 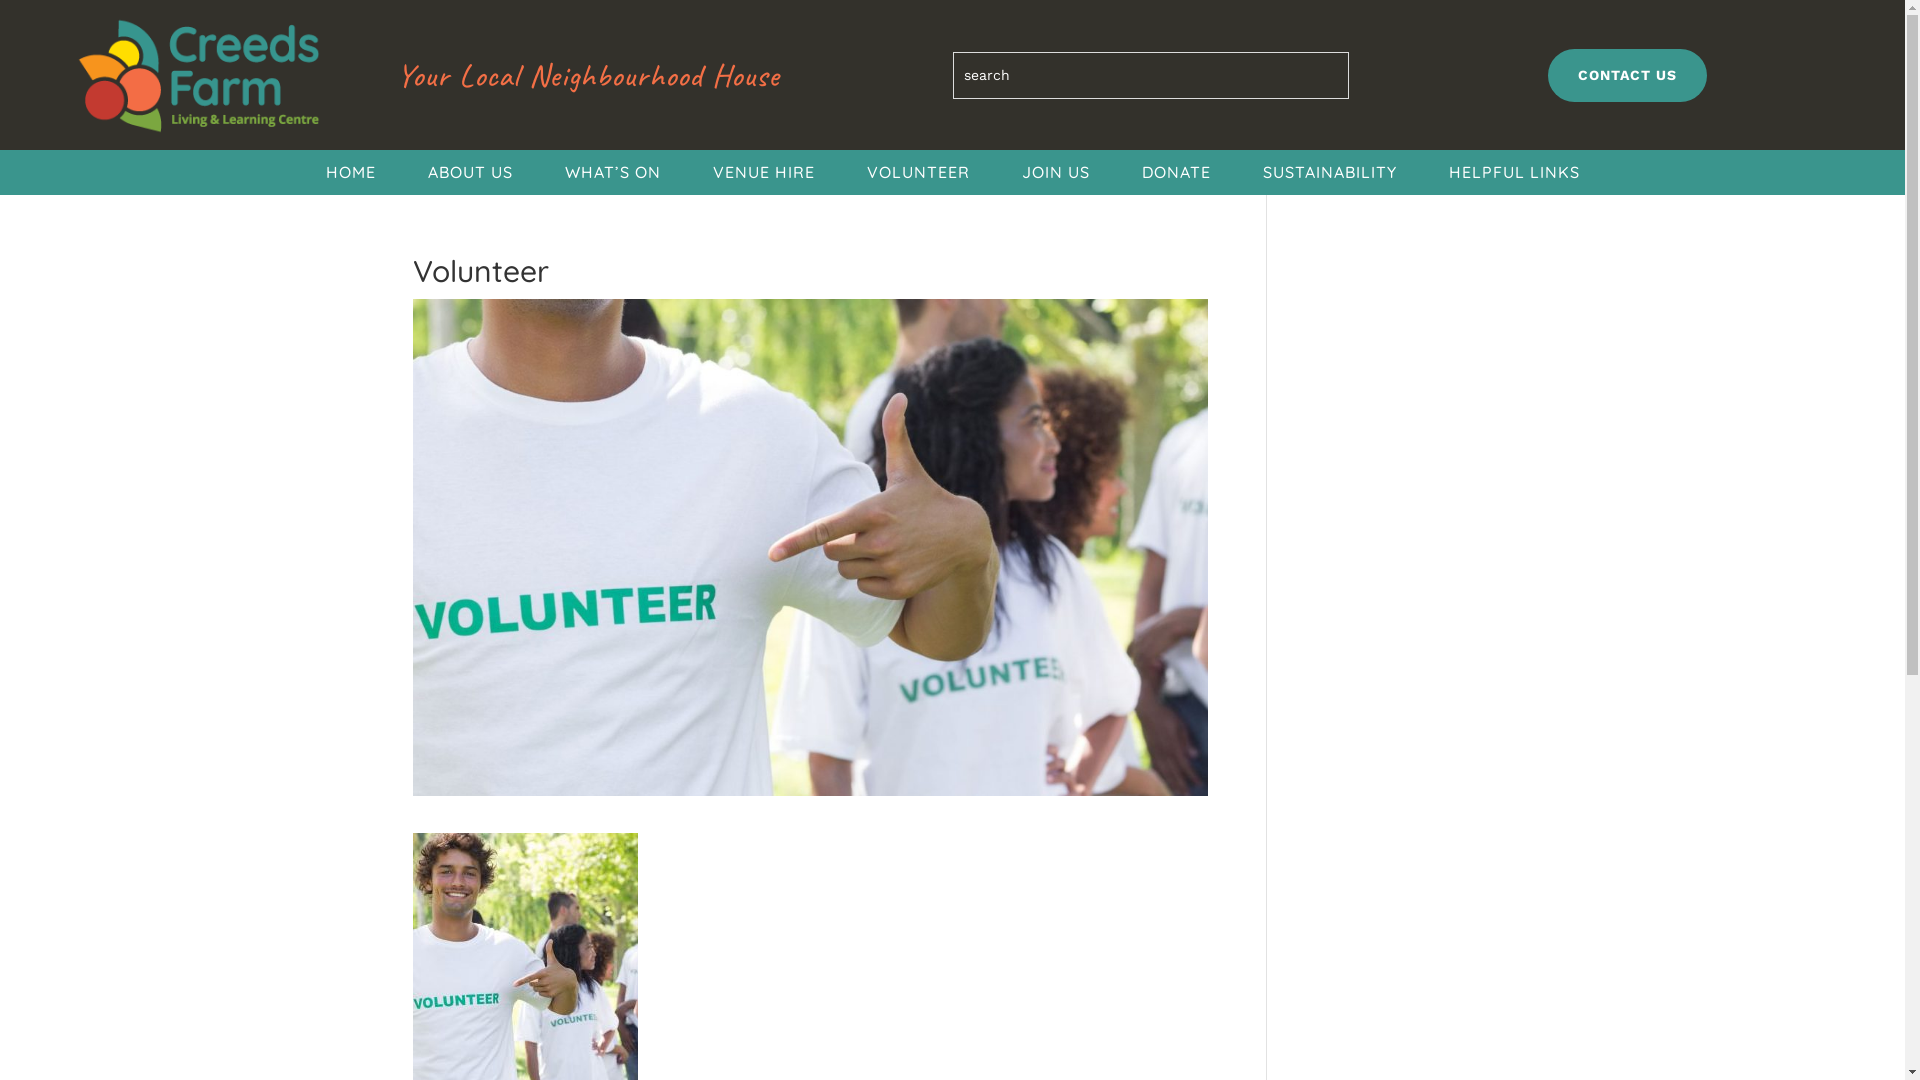 I want to click on VOLUNTEER, so click(x=918, y=176).